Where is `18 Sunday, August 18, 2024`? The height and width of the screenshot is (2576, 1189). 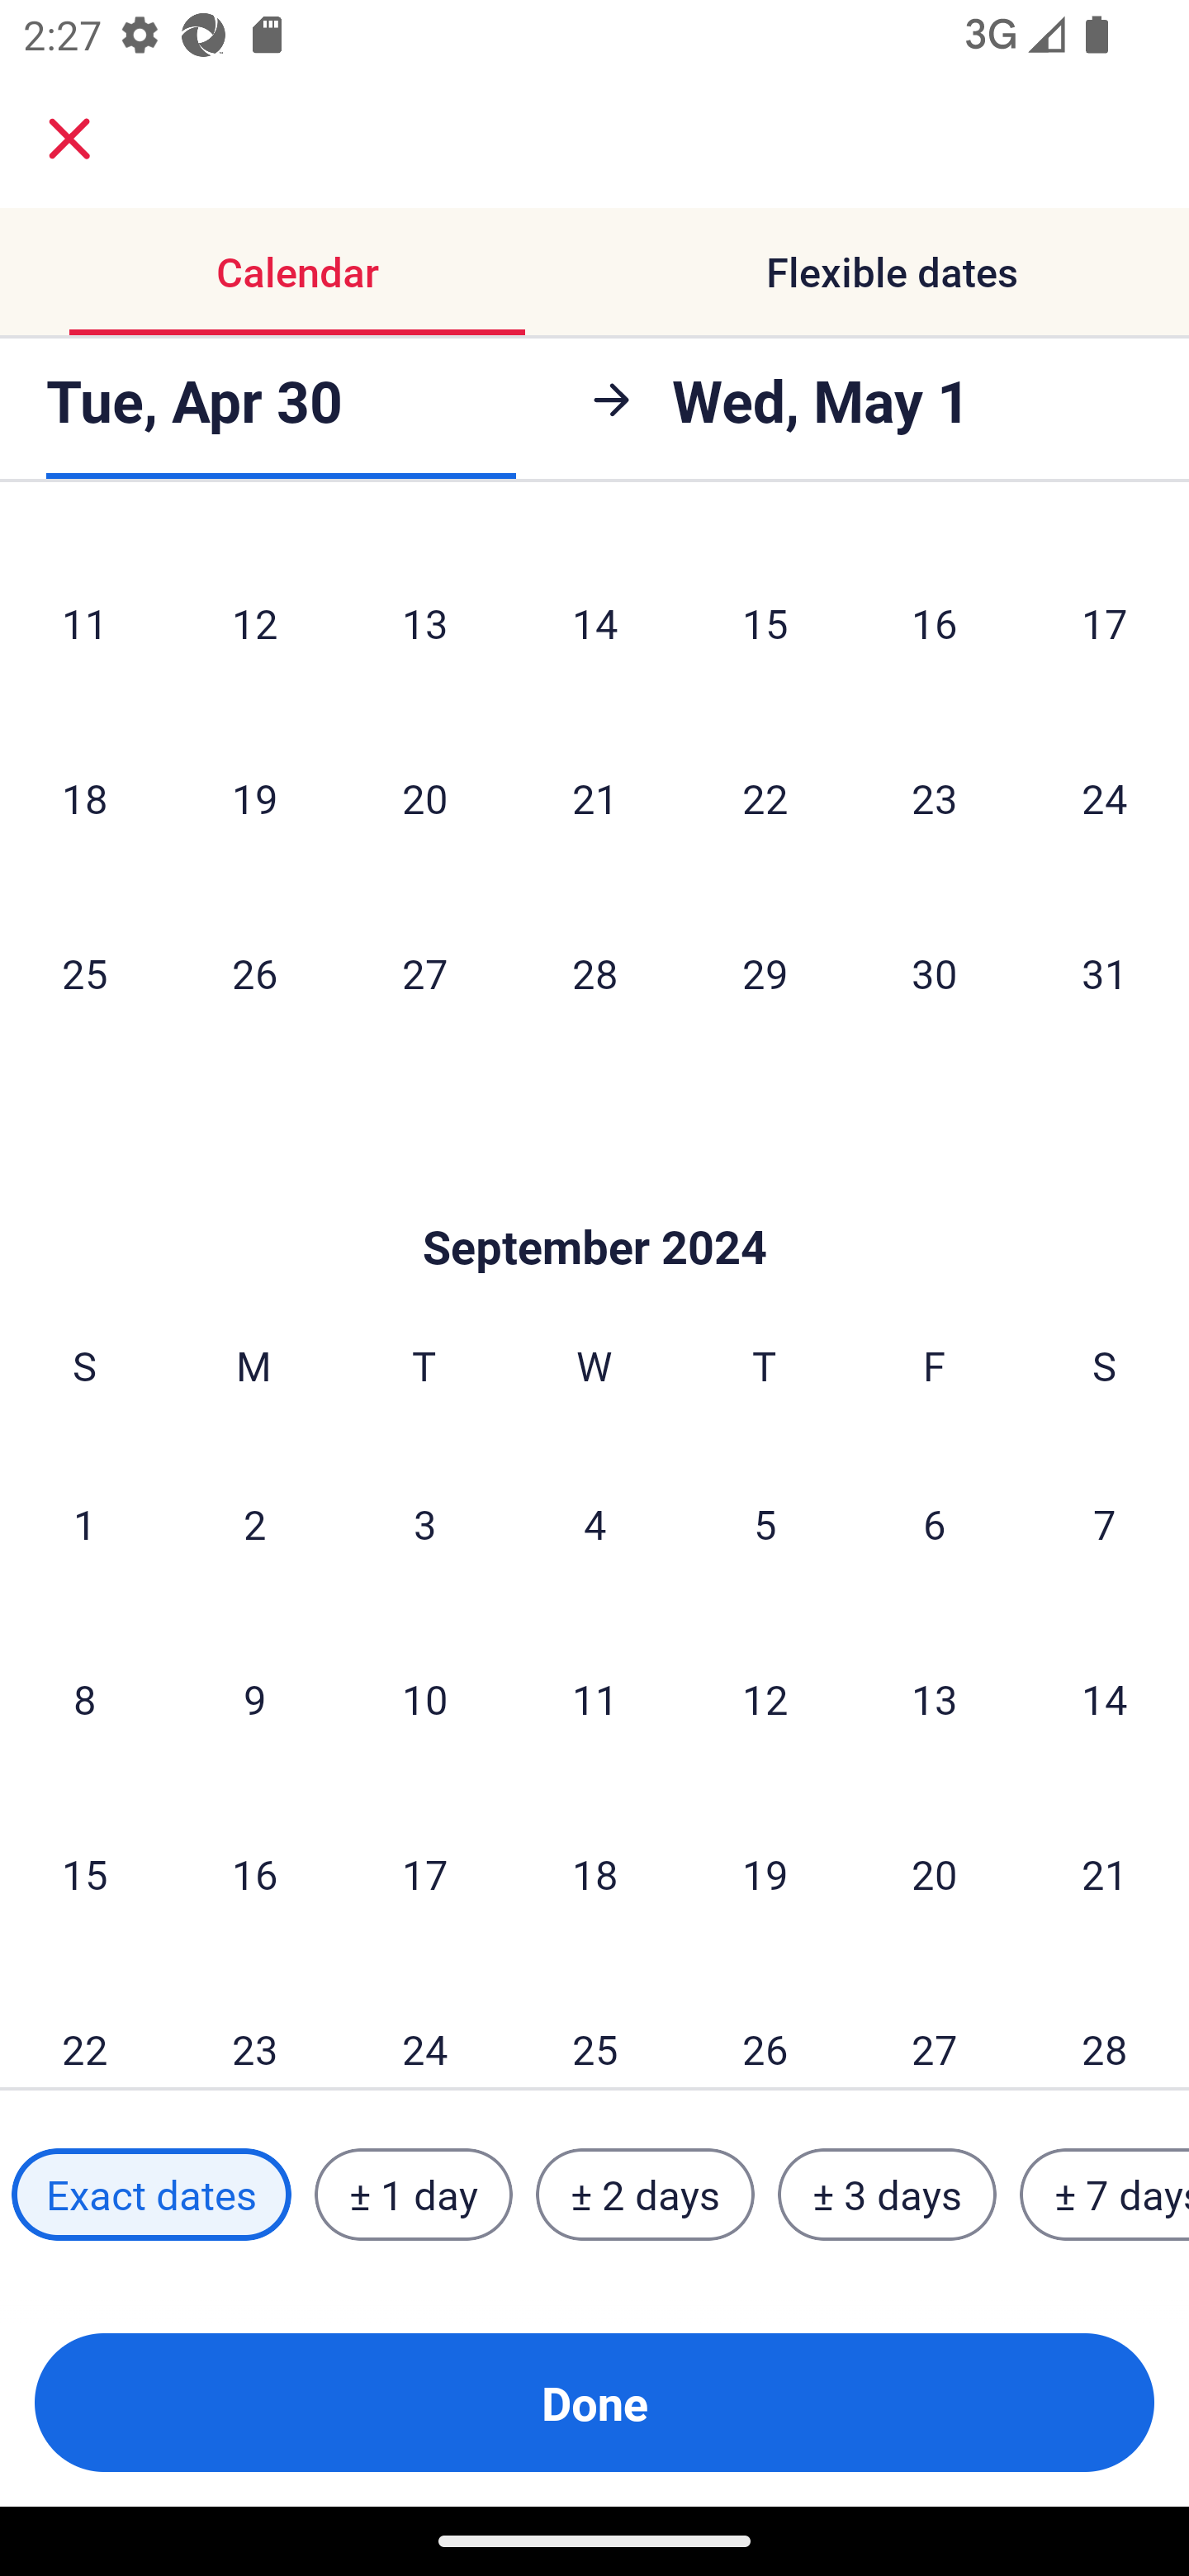
18 Sunday, August 18, 2024 is located at coordinates (84, 798).